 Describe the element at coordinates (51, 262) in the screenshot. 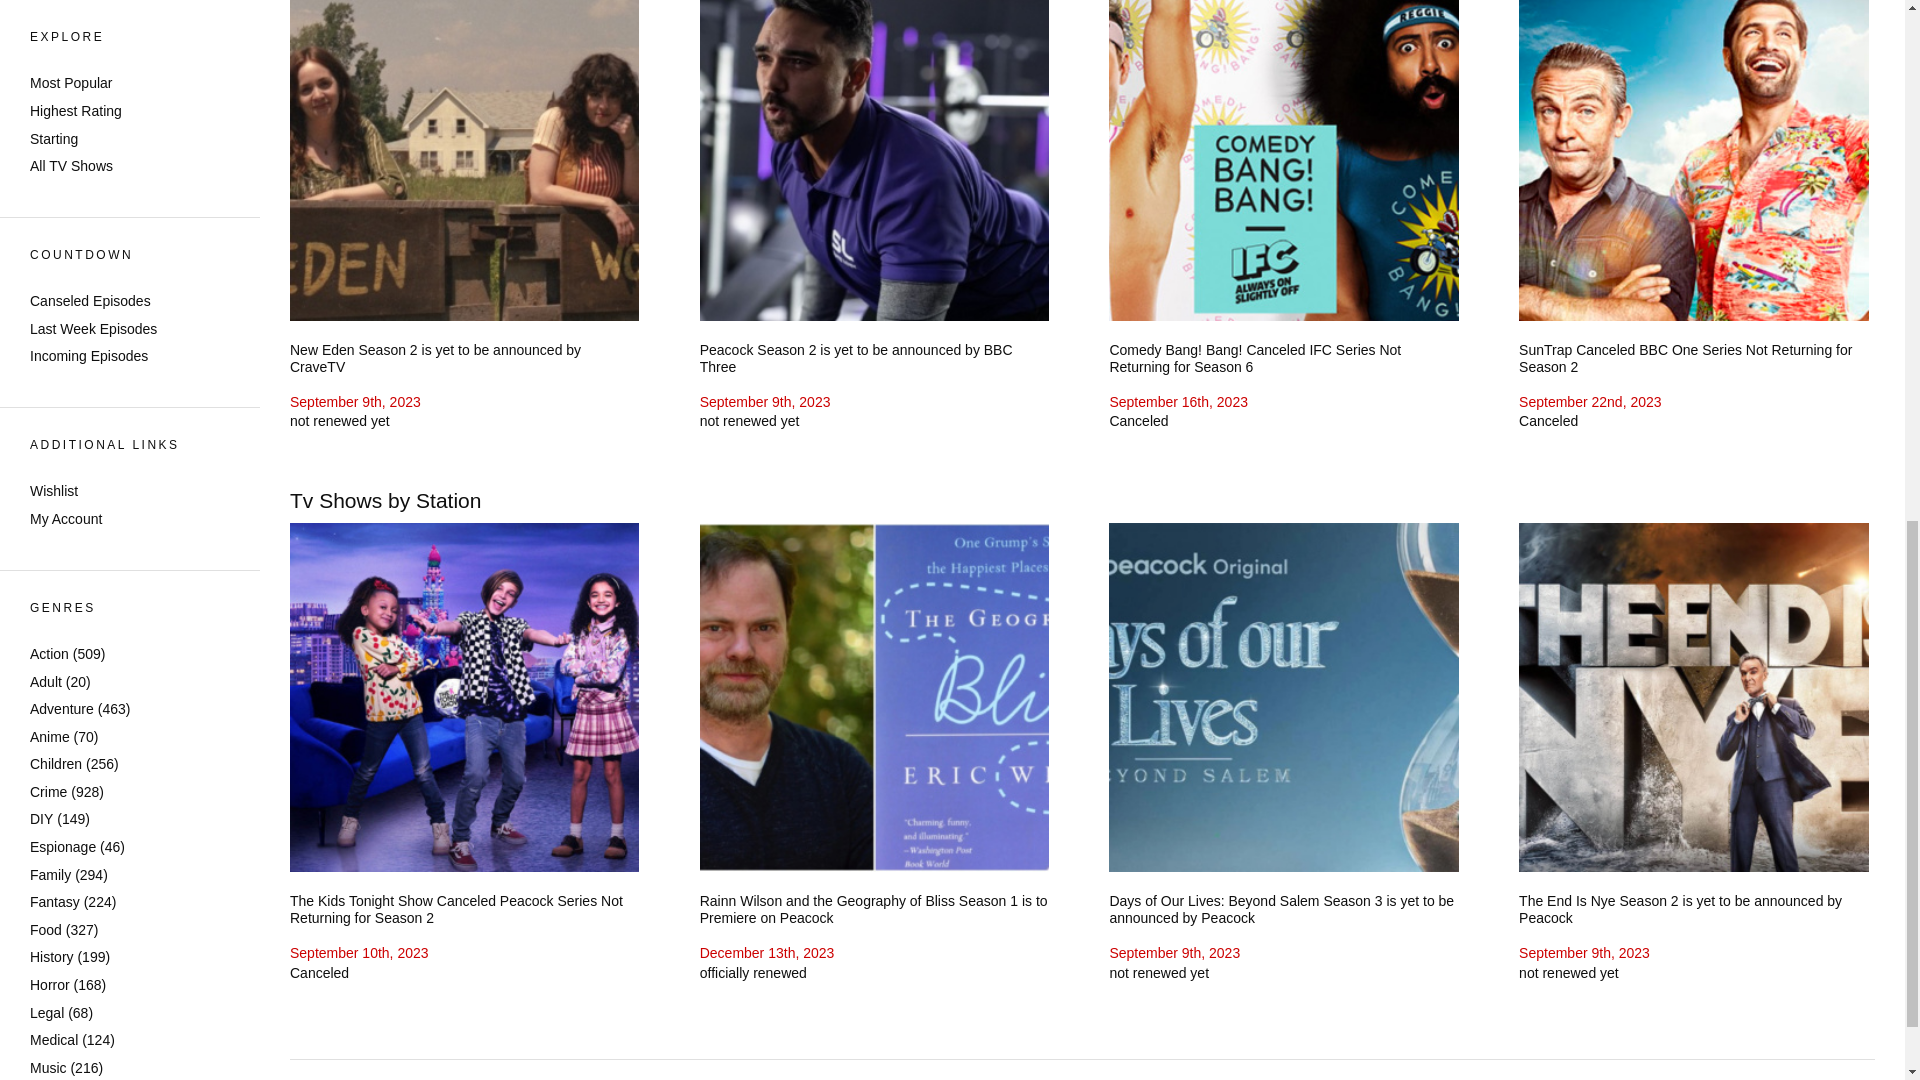

I see `Thriller` at that location.